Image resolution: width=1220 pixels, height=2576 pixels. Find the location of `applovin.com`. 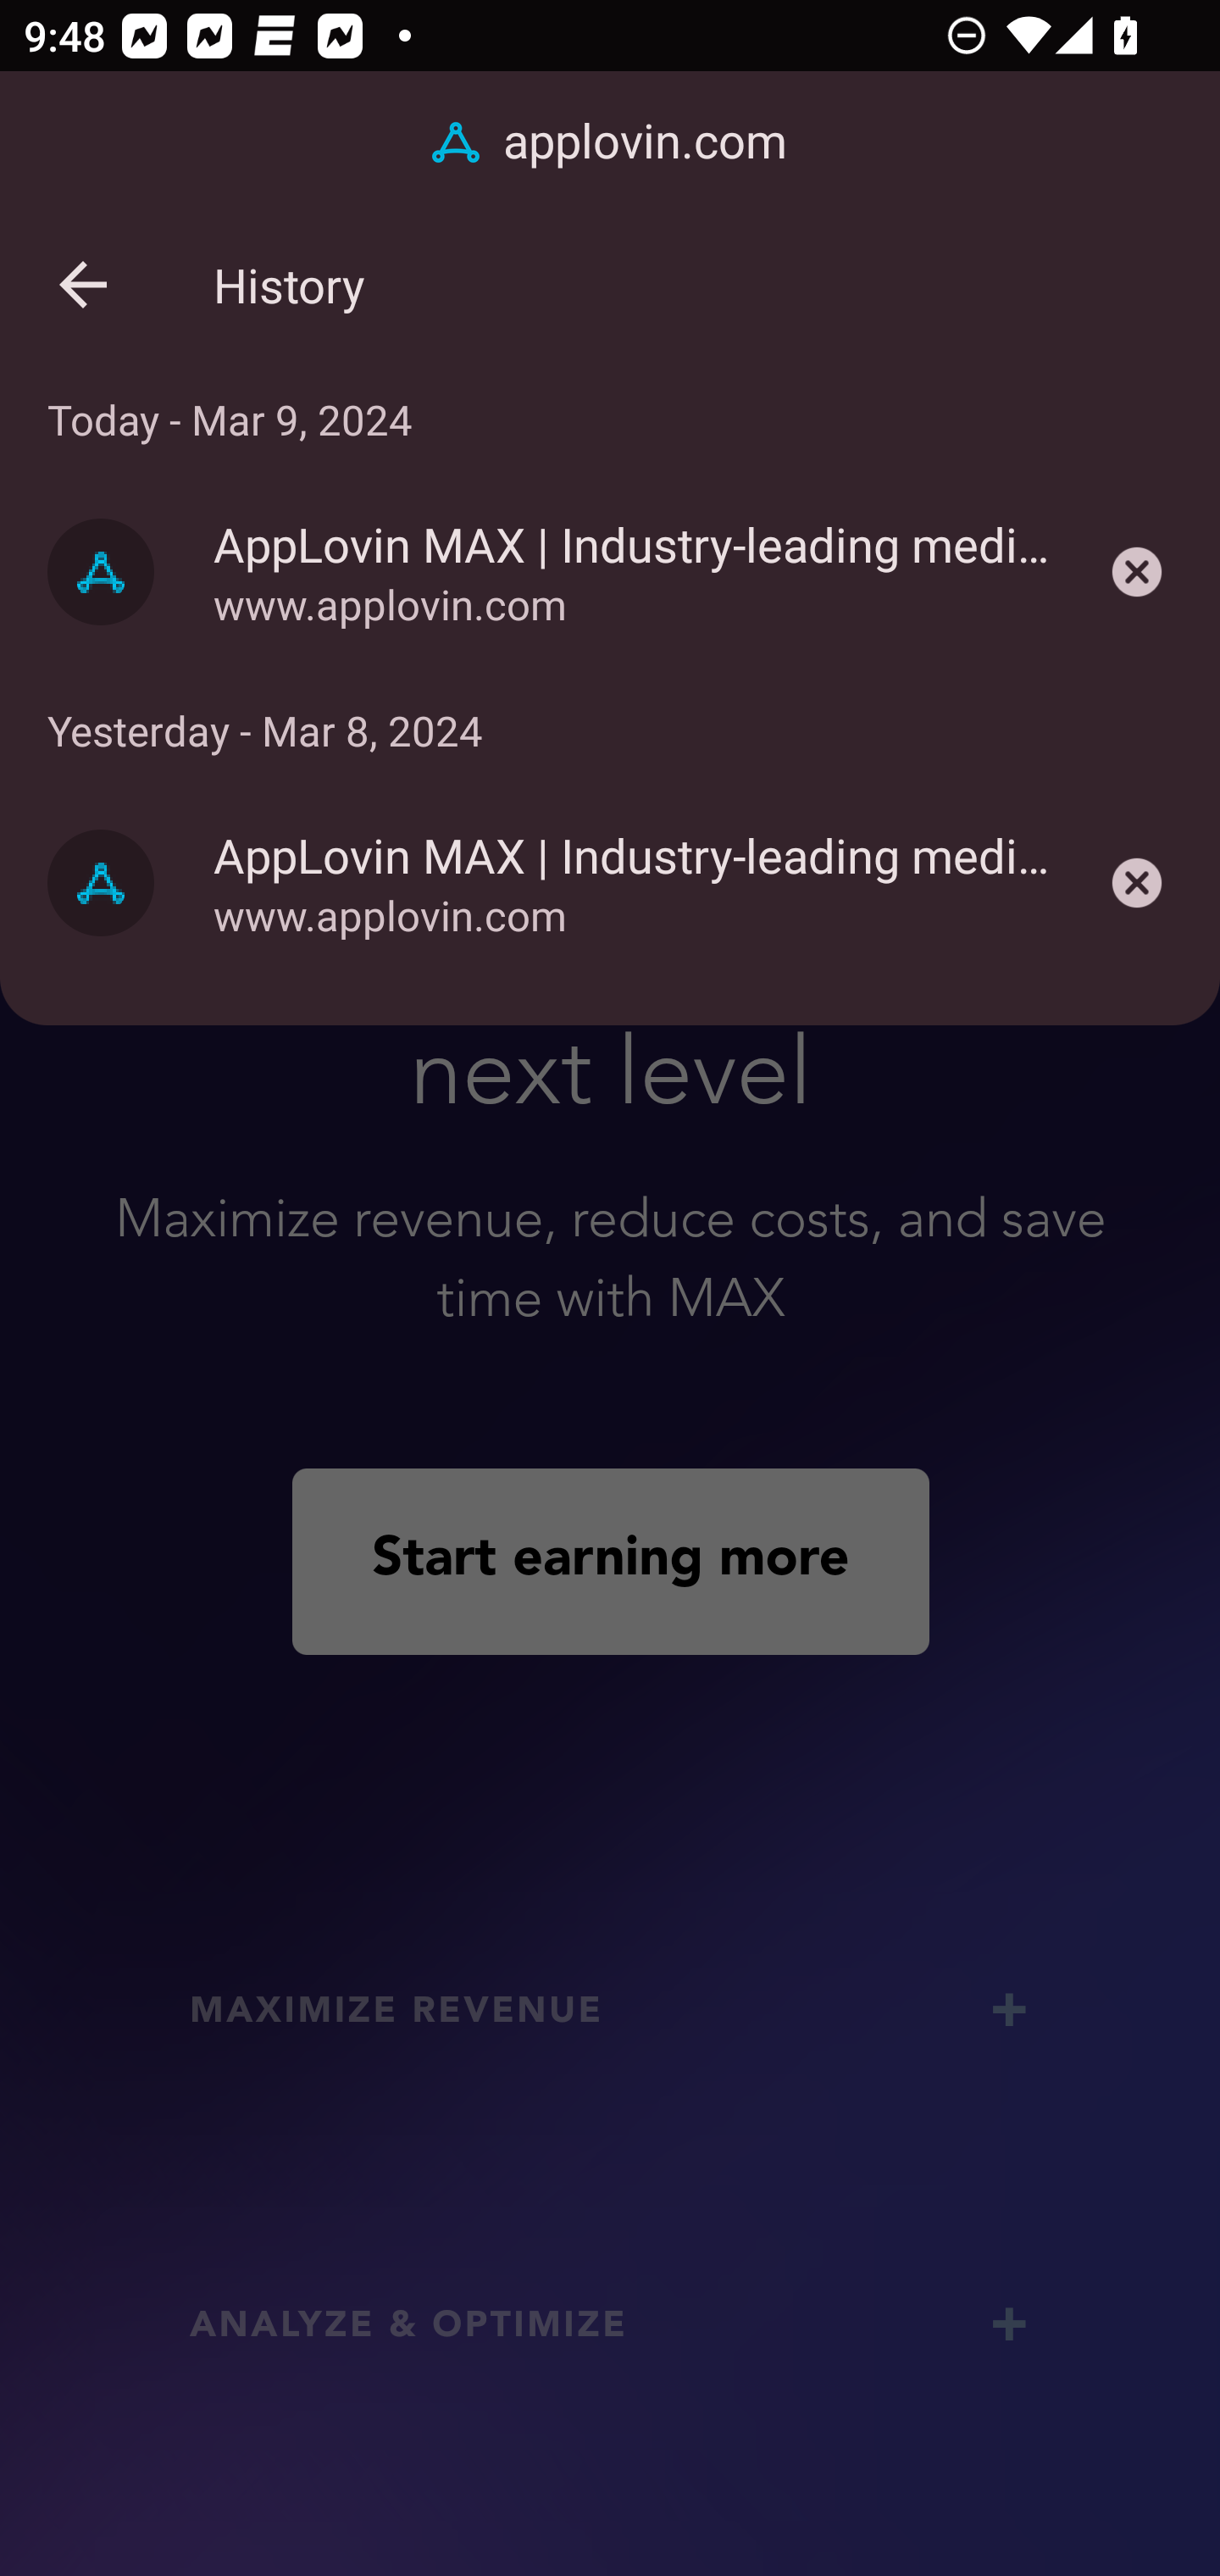

applovin.com is located at coordinates (610, 142).